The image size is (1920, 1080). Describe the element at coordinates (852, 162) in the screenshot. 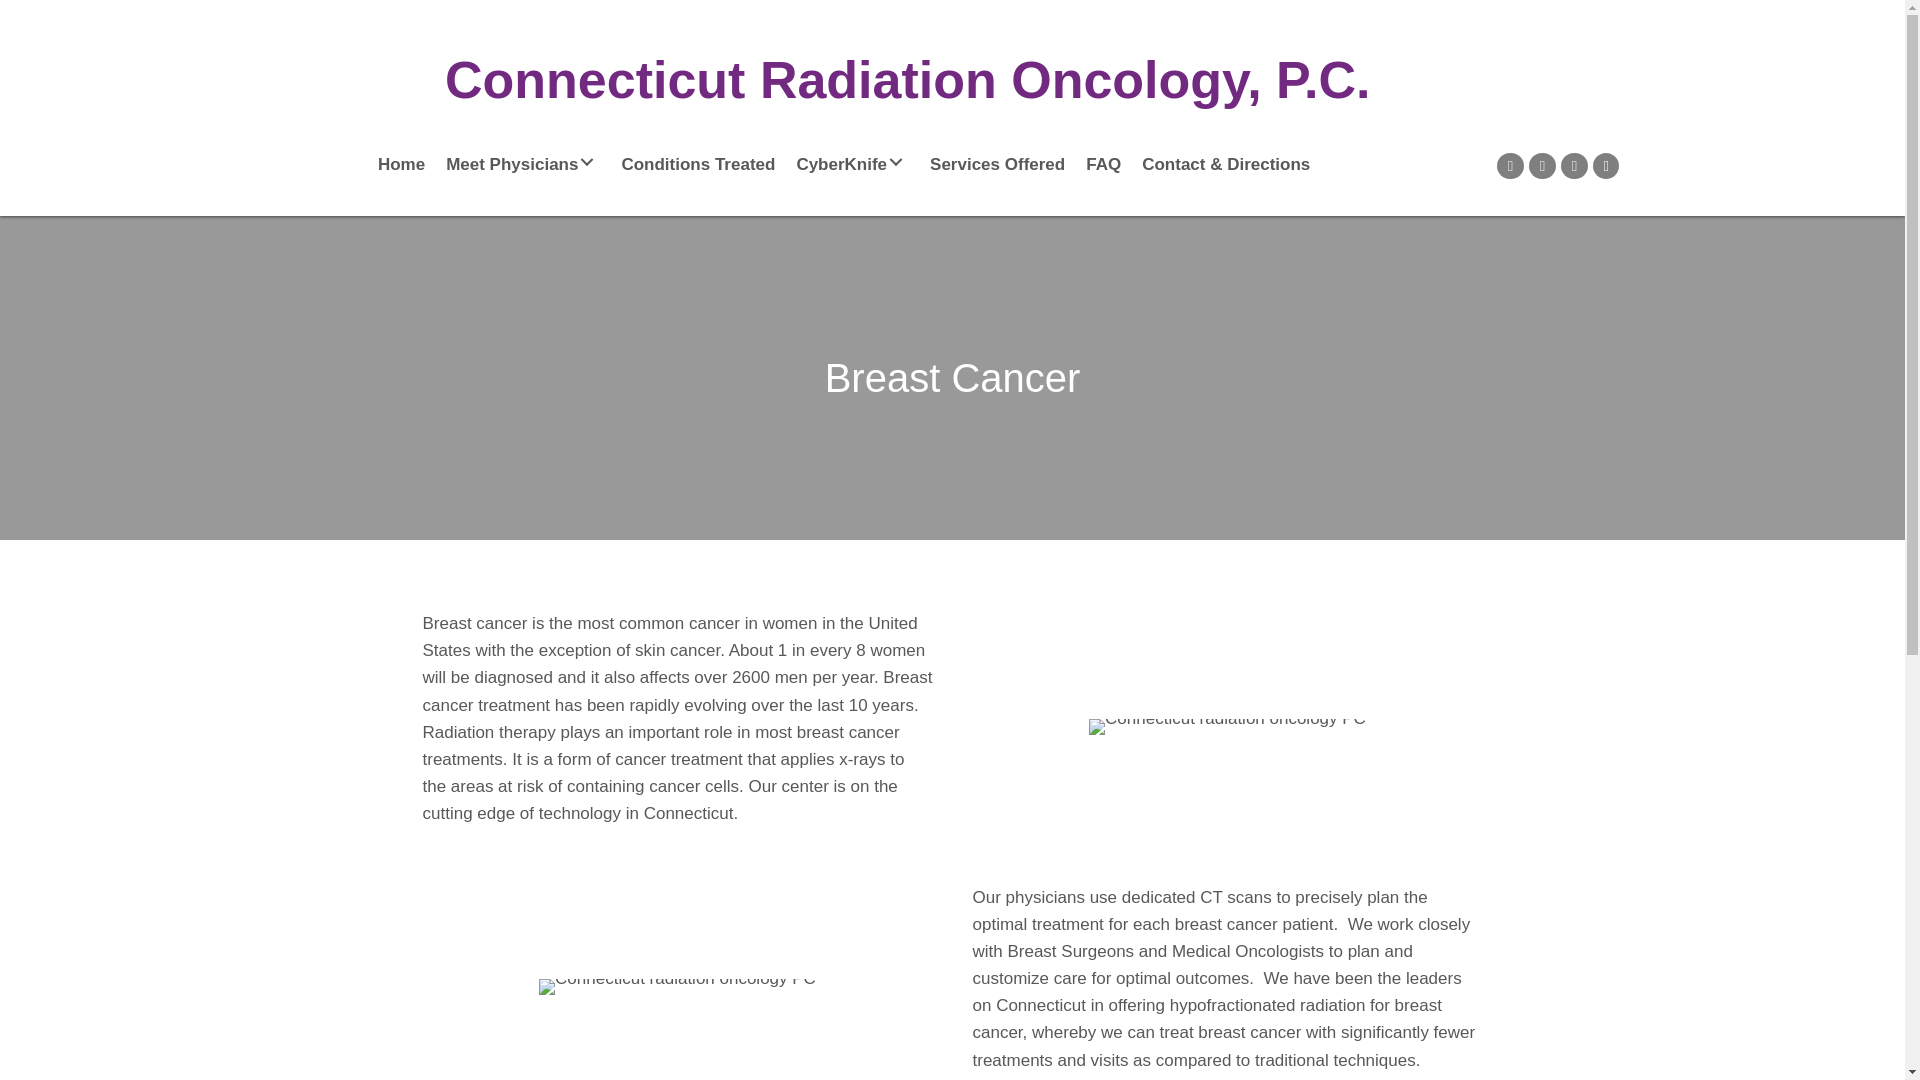

I see `CyberKnife` at that location.